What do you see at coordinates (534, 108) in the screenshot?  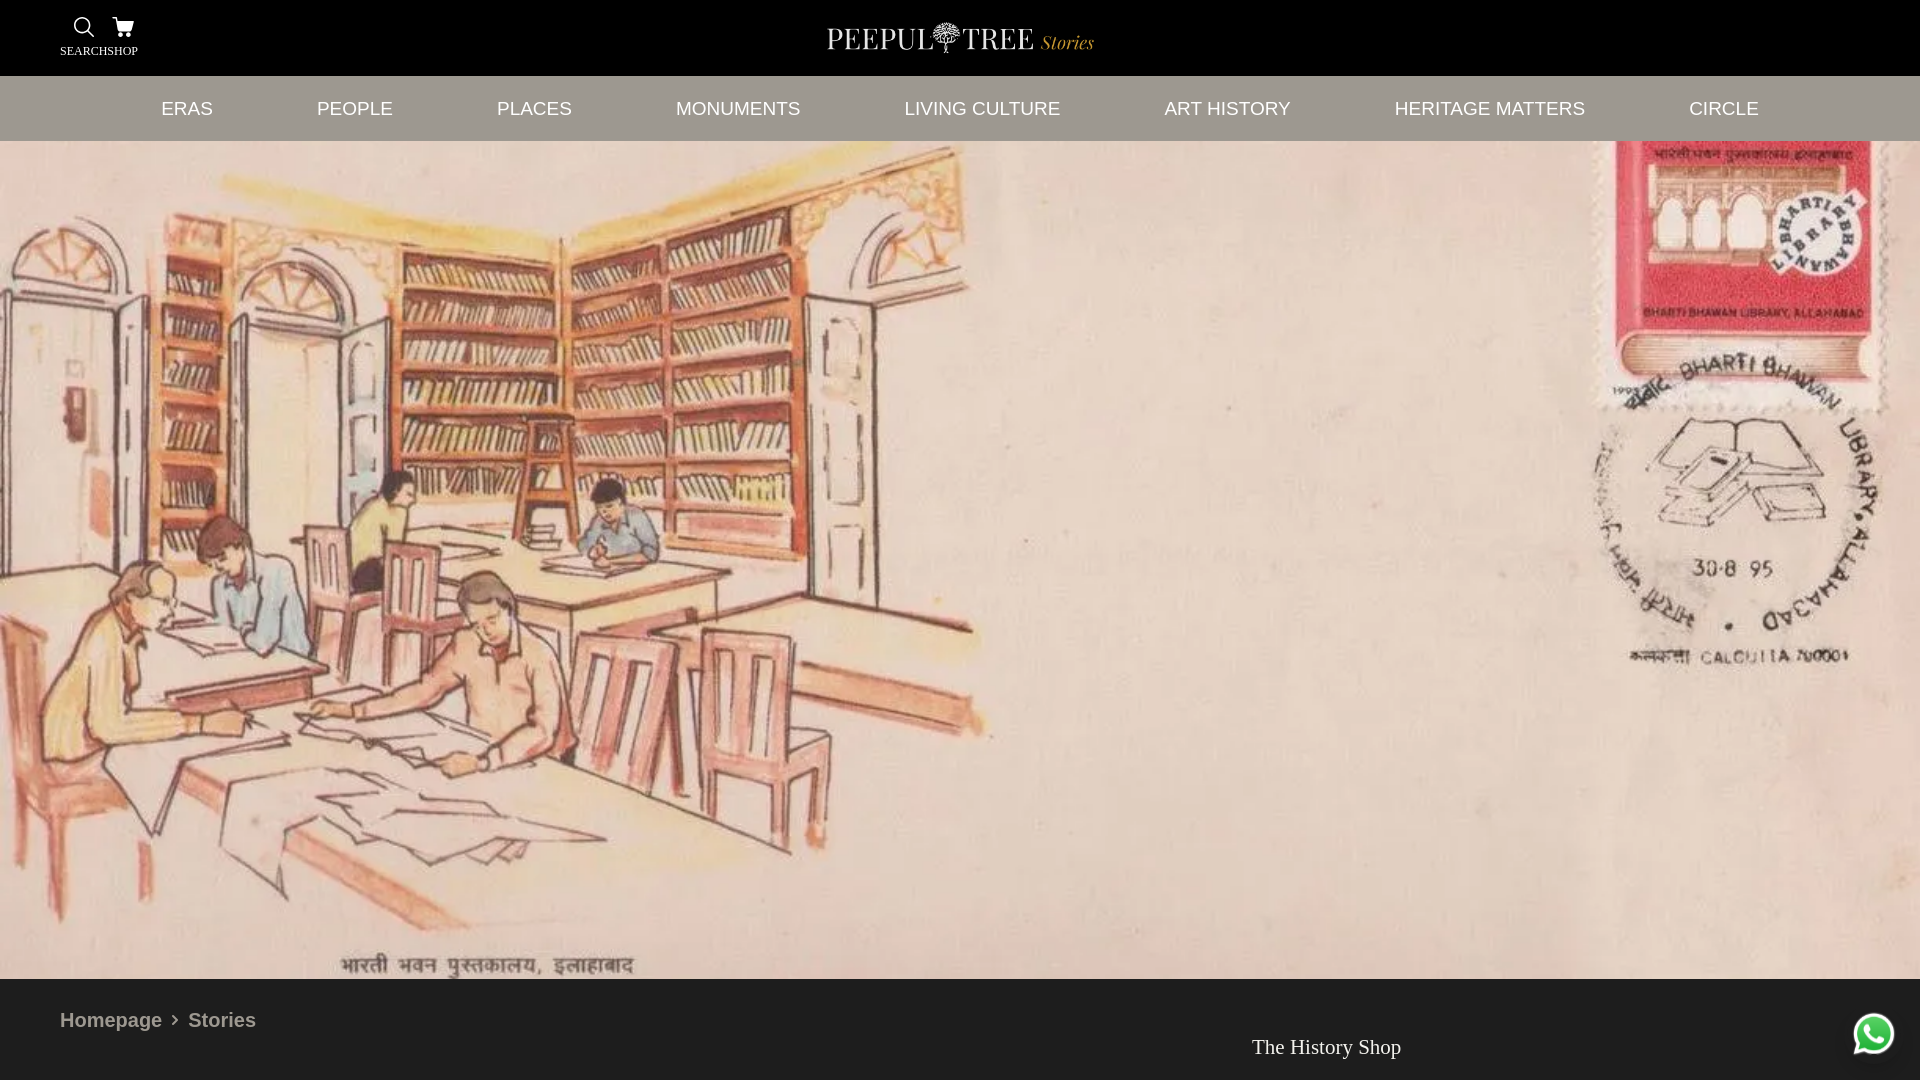 I see `PLACES` at bounding box center [534, 108].